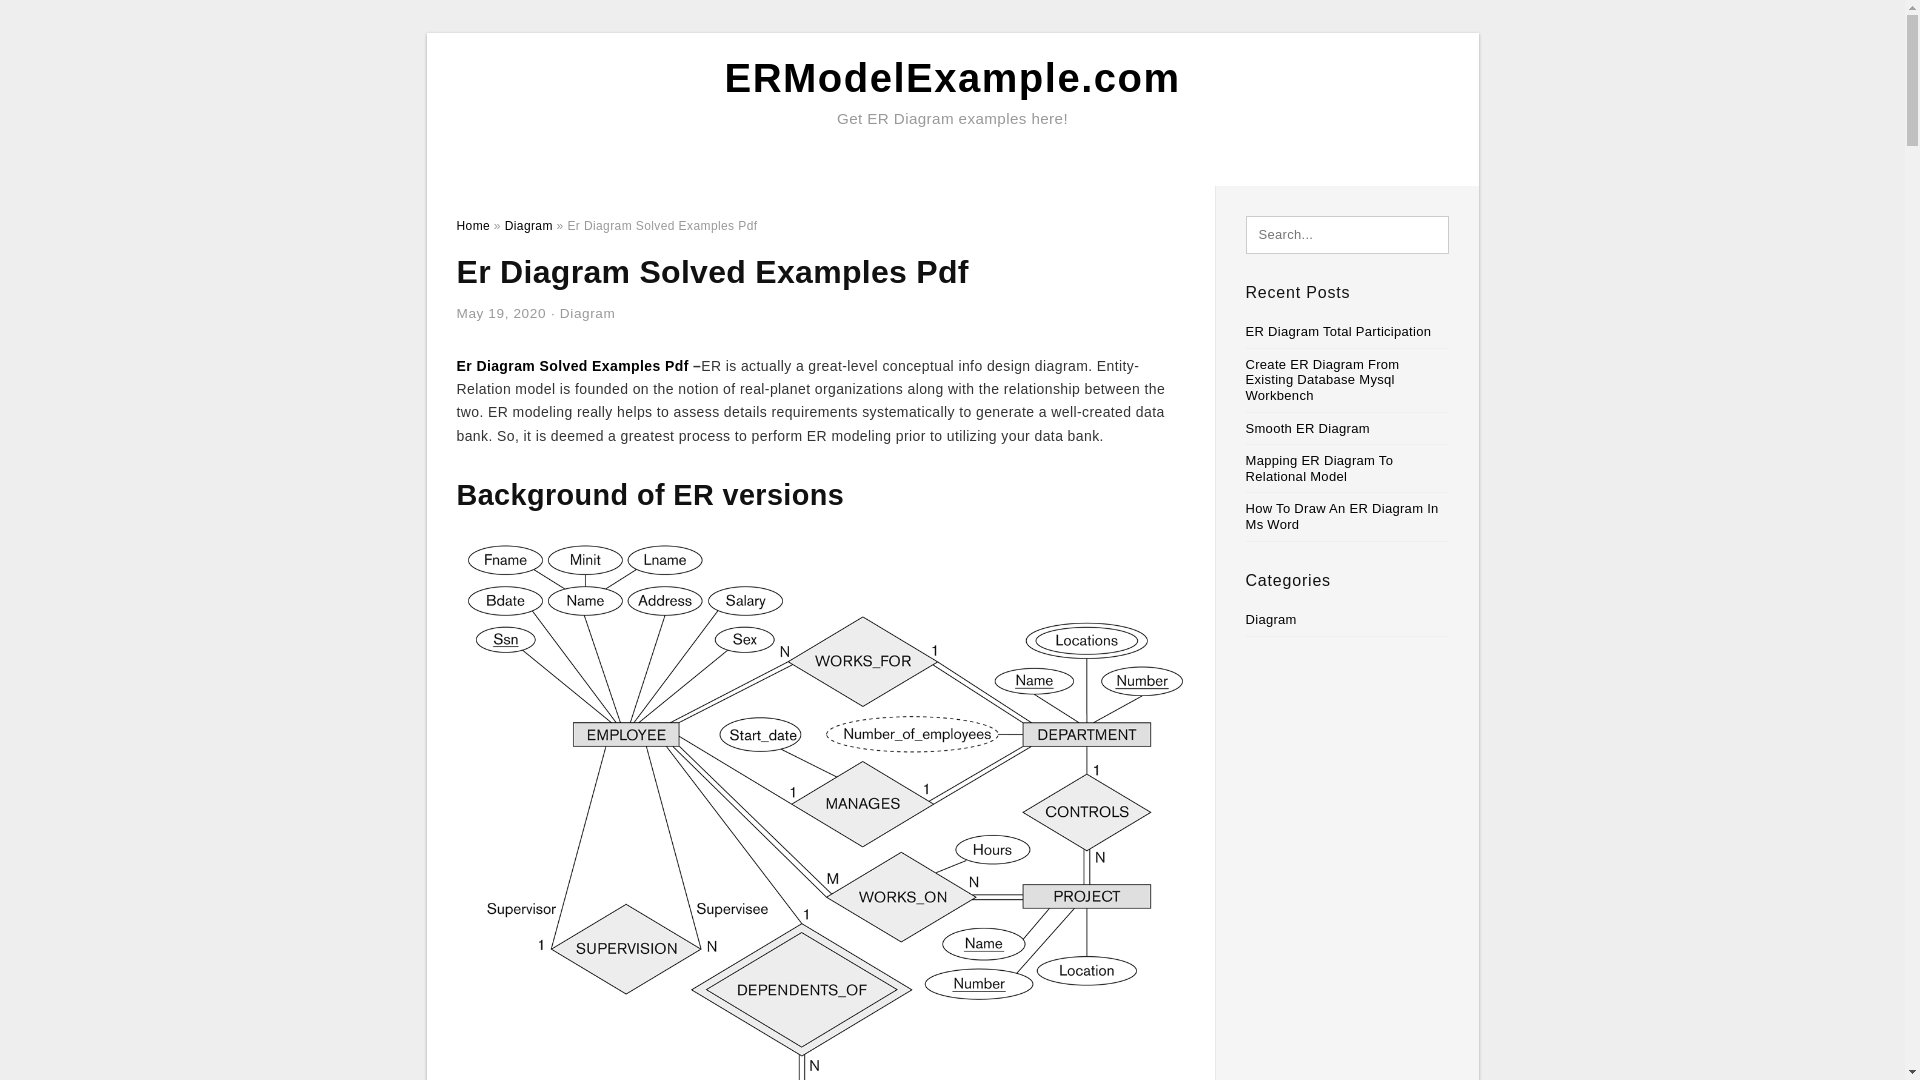  What do you see at coordinates (1272, 620) in the screenshot?
I see `Diagram` at bounding box center [1272, 620].